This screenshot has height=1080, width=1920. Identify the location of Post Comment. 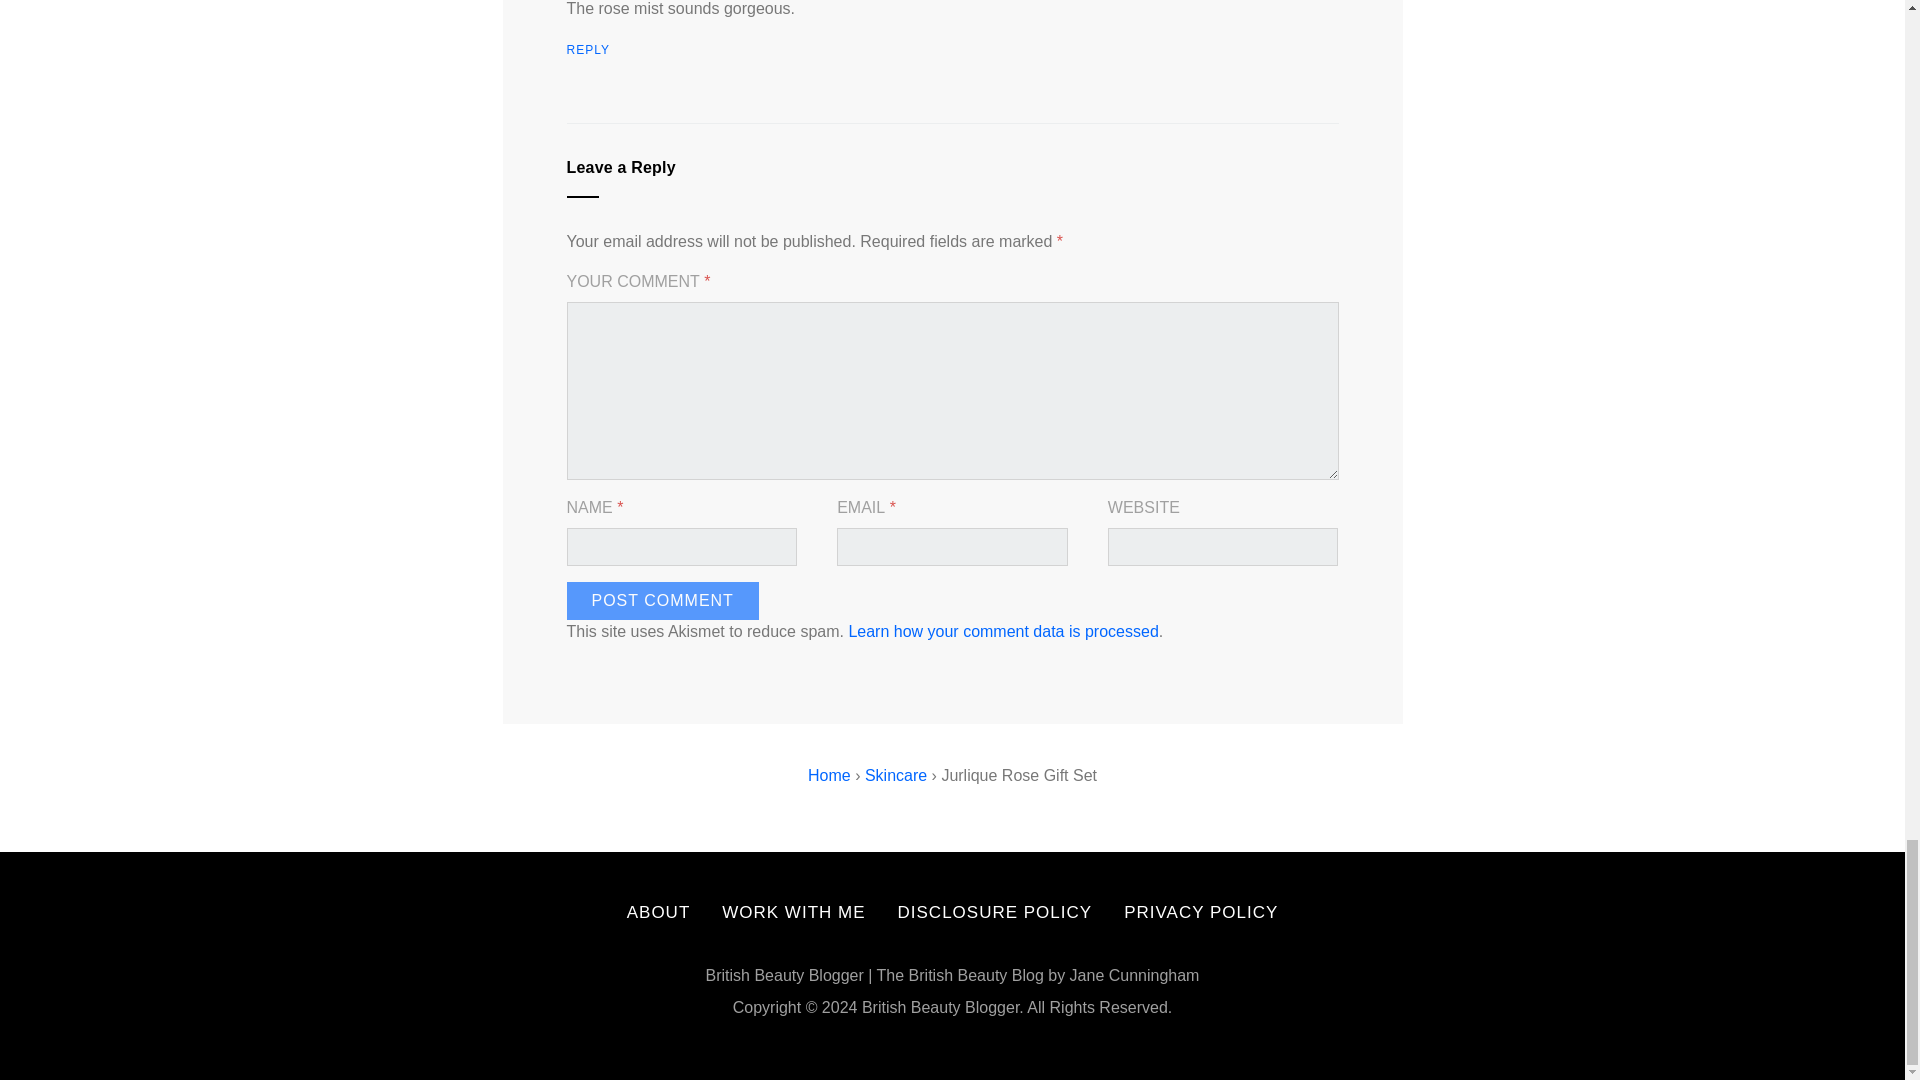
(662, 600).